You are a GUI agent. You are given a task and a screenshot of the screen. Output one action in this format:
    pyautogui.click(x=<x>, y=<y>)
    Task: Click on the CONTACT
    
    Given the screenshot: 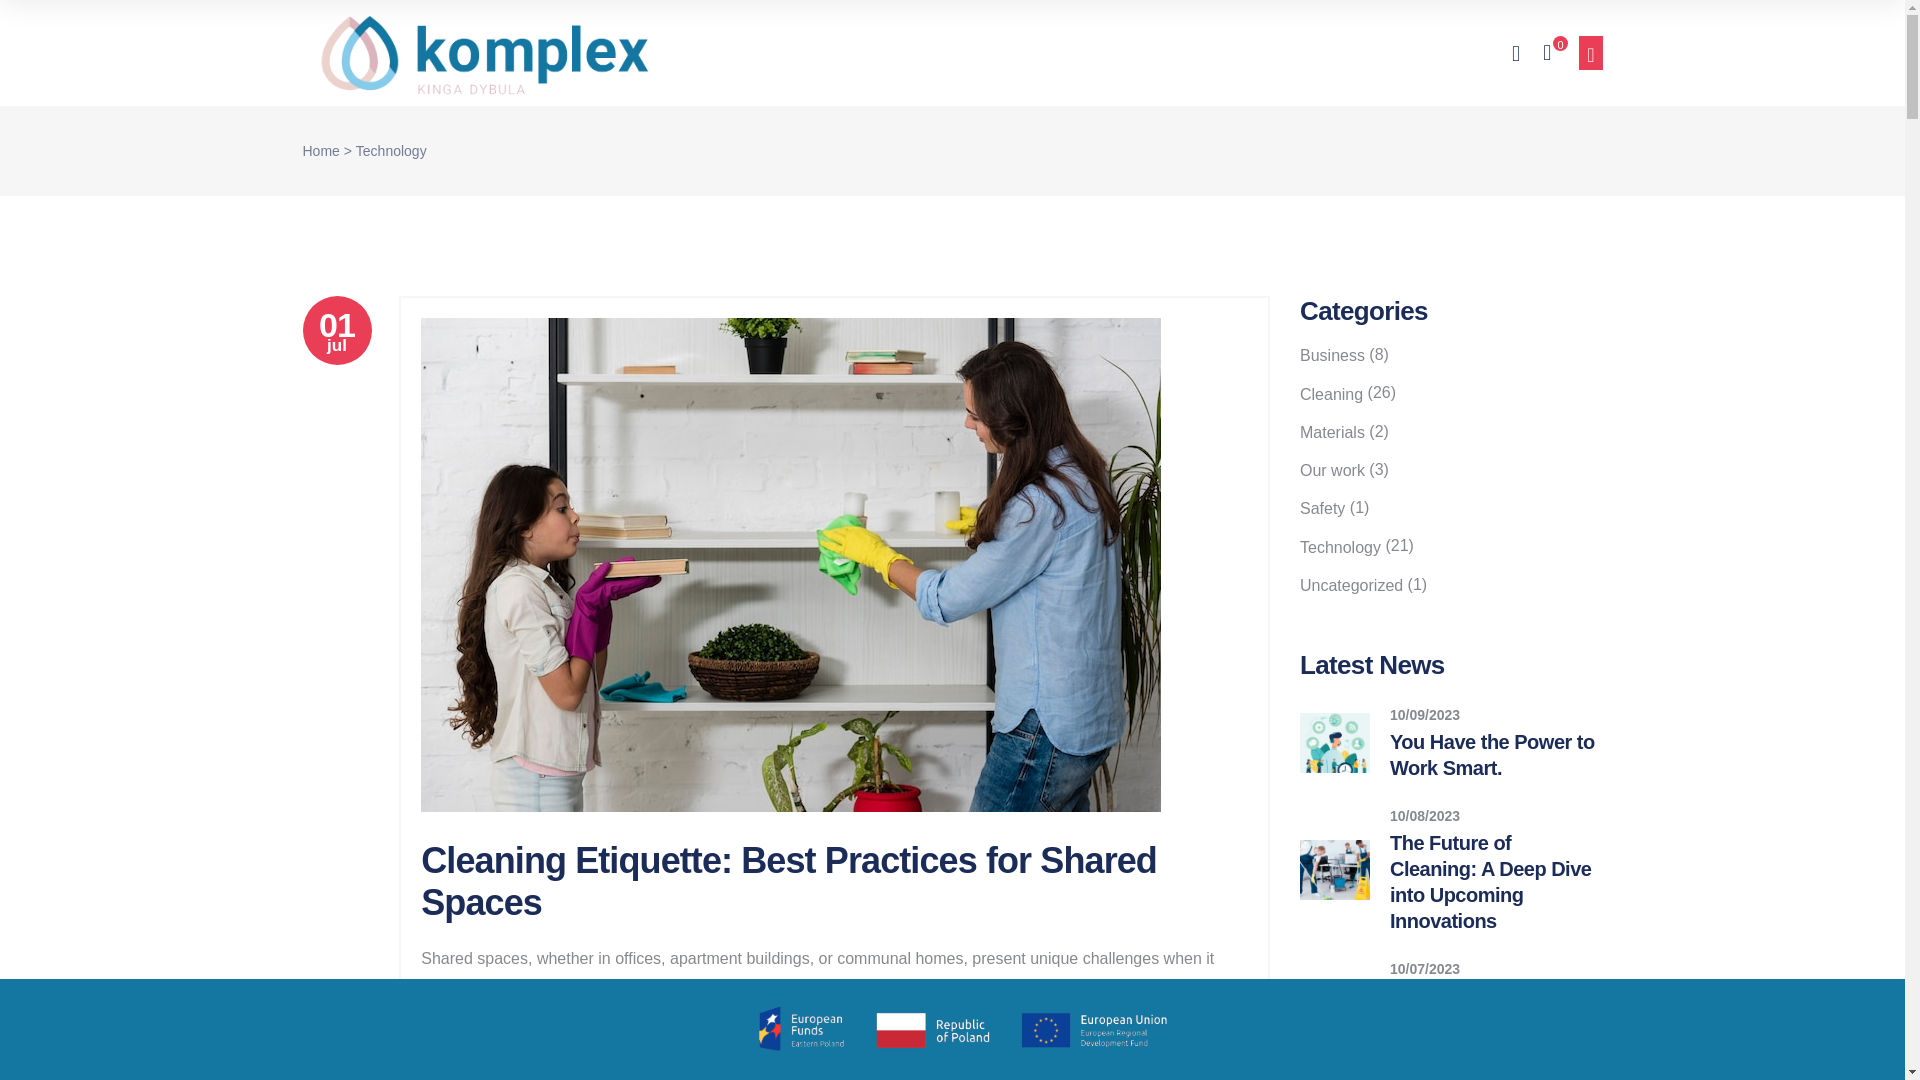 What is the action you would take?
    pyautogui.click(x=1282, y=53)
    